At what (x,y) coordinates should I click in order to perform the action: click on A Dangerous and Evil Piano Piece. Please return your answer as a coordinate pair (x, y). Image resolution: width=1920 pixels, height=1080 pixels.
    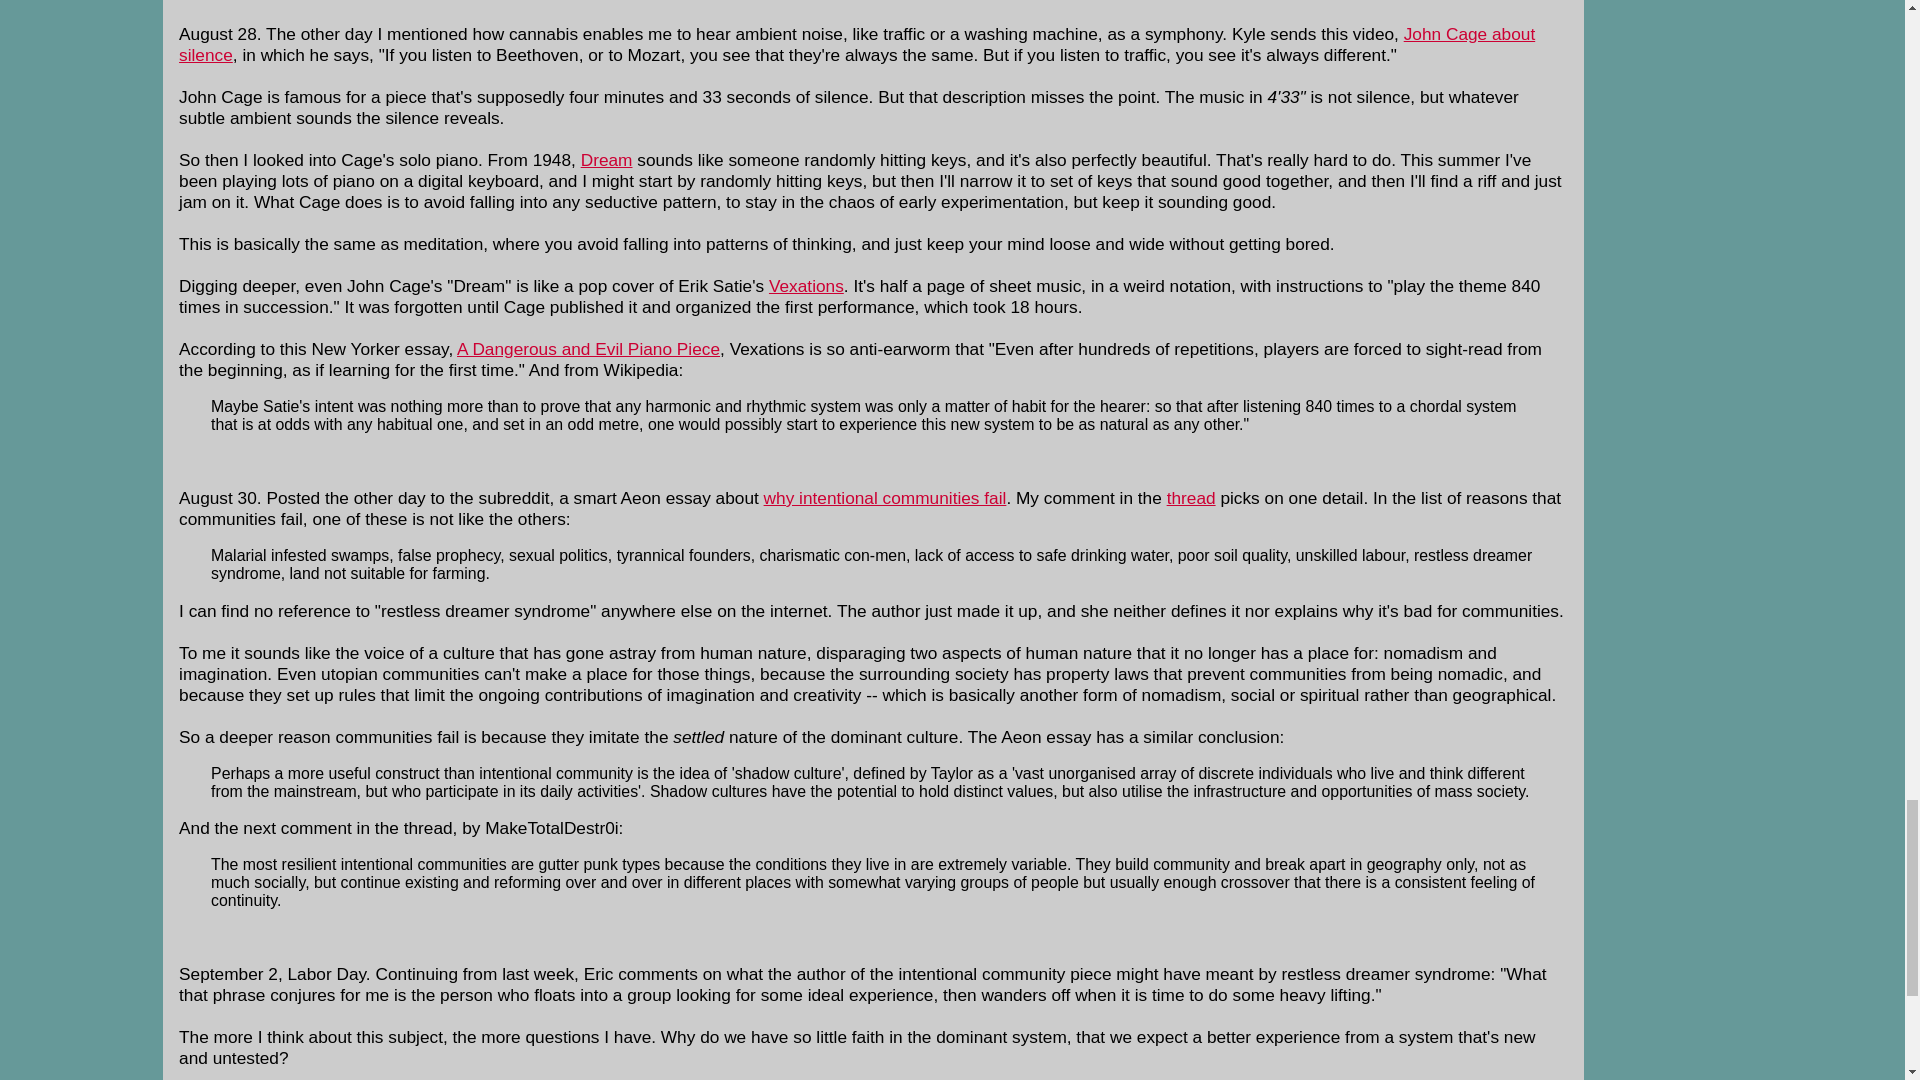
    Looking at the image, I should click on (588, 348).